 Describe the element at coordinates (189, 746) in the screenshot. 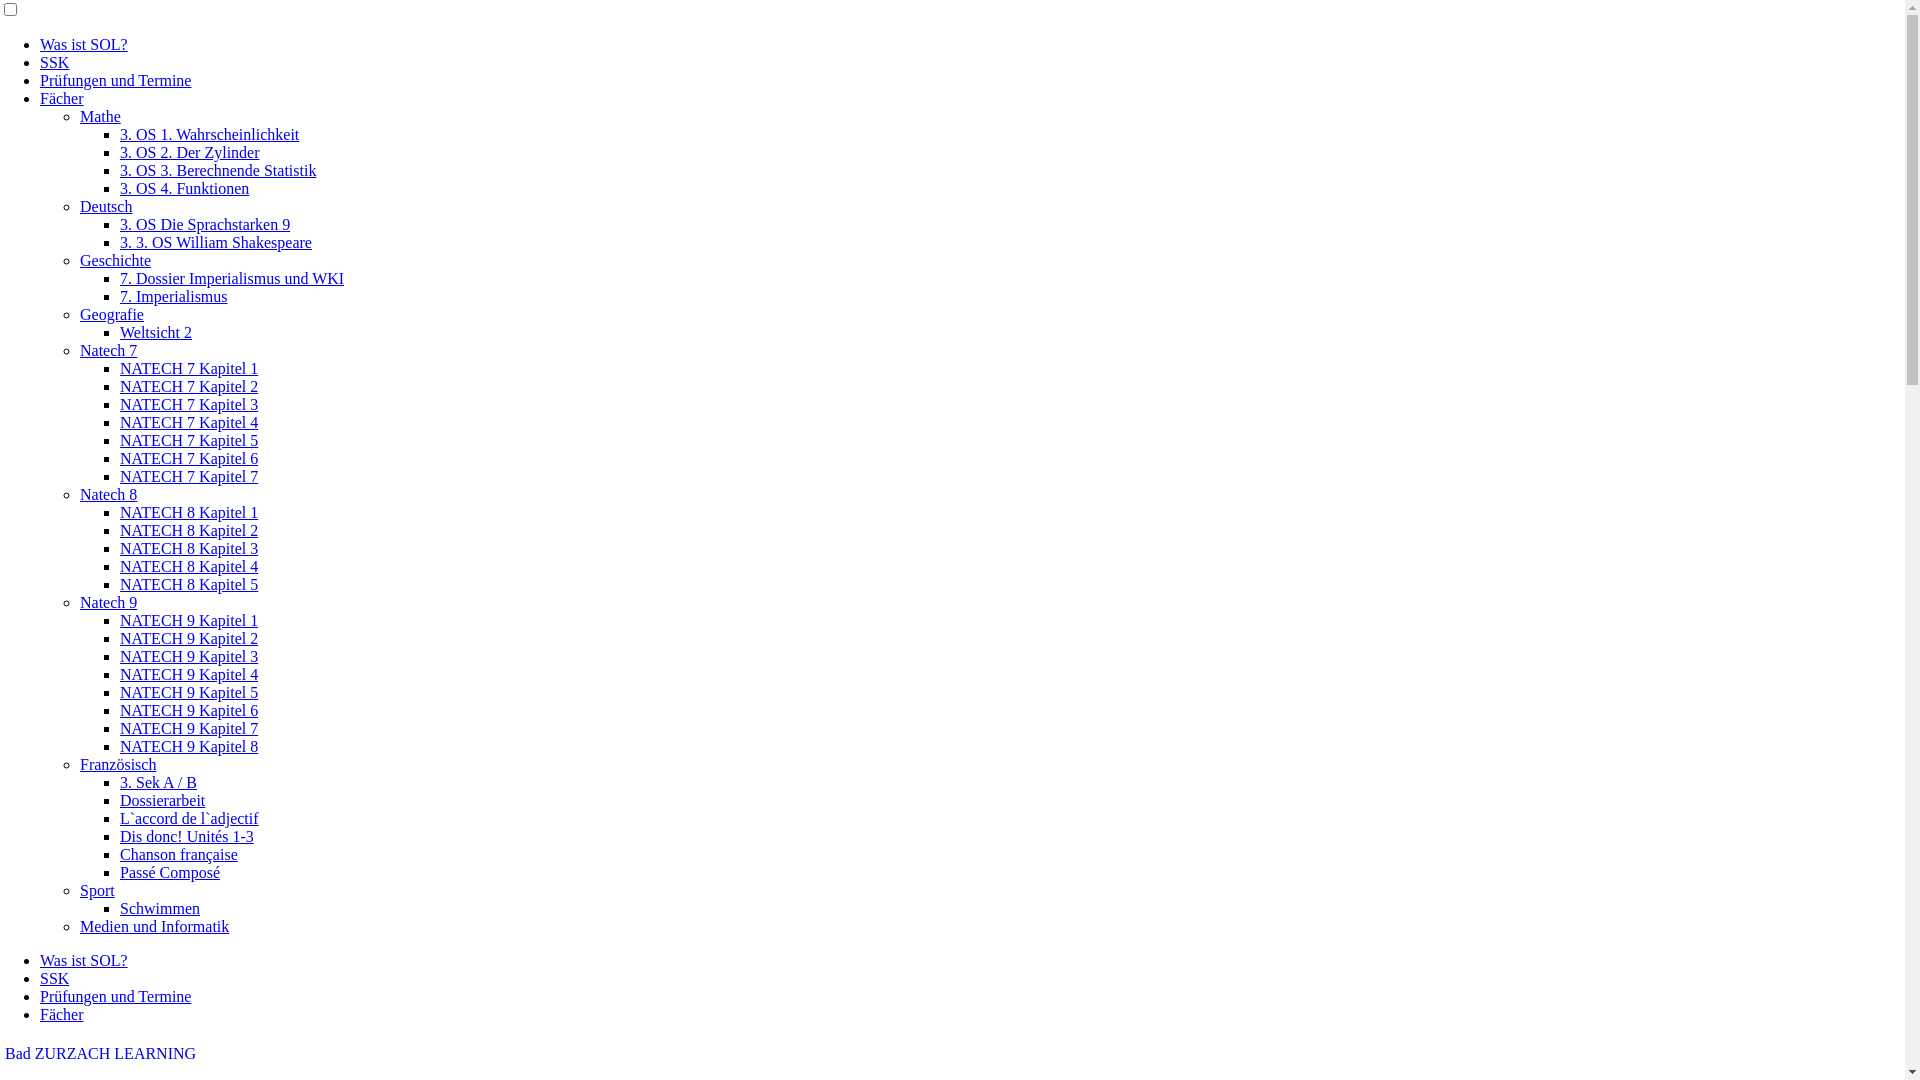

I see `NATECH 9 Kapitel 8` at that location.